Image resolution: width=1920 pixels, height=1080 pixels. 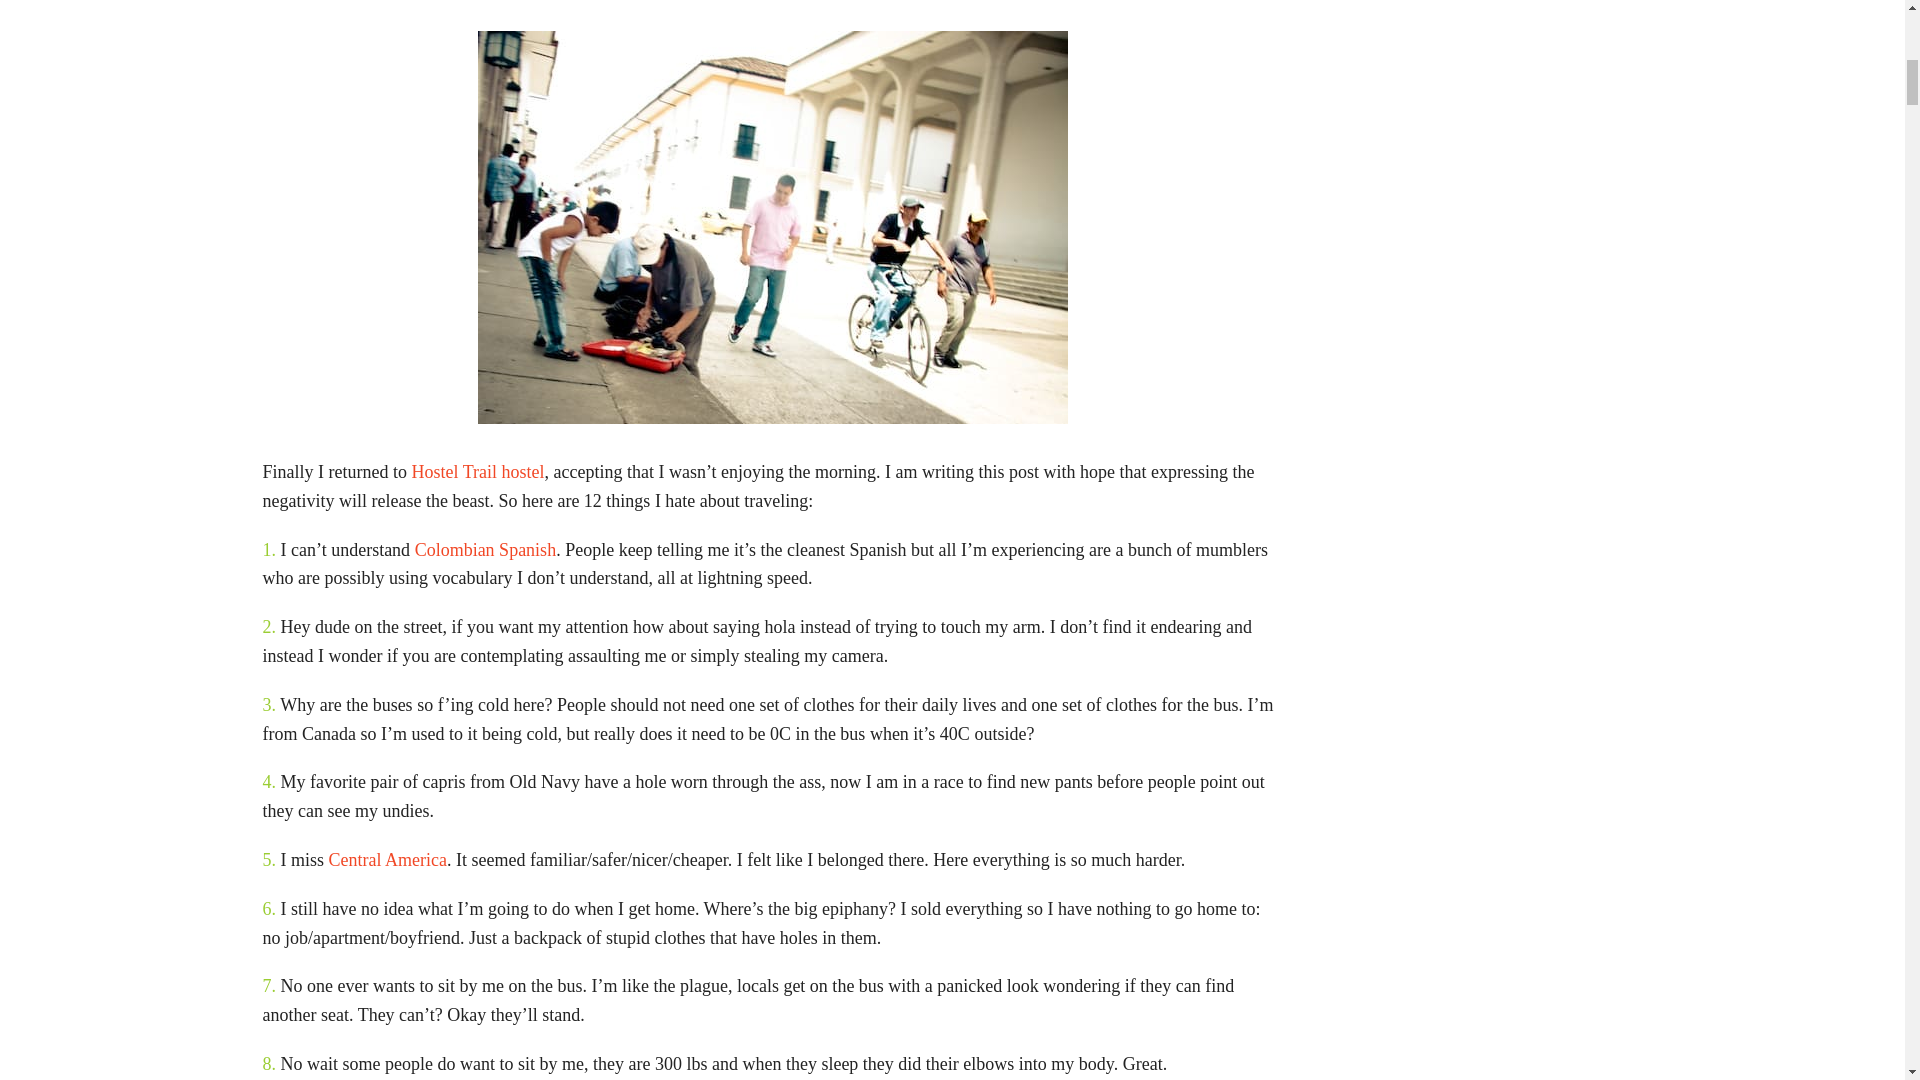 What do you see at coordinates (485, 550) in the screenshot?
I see `Colombian Spanish` at bounding box center [485, 550].